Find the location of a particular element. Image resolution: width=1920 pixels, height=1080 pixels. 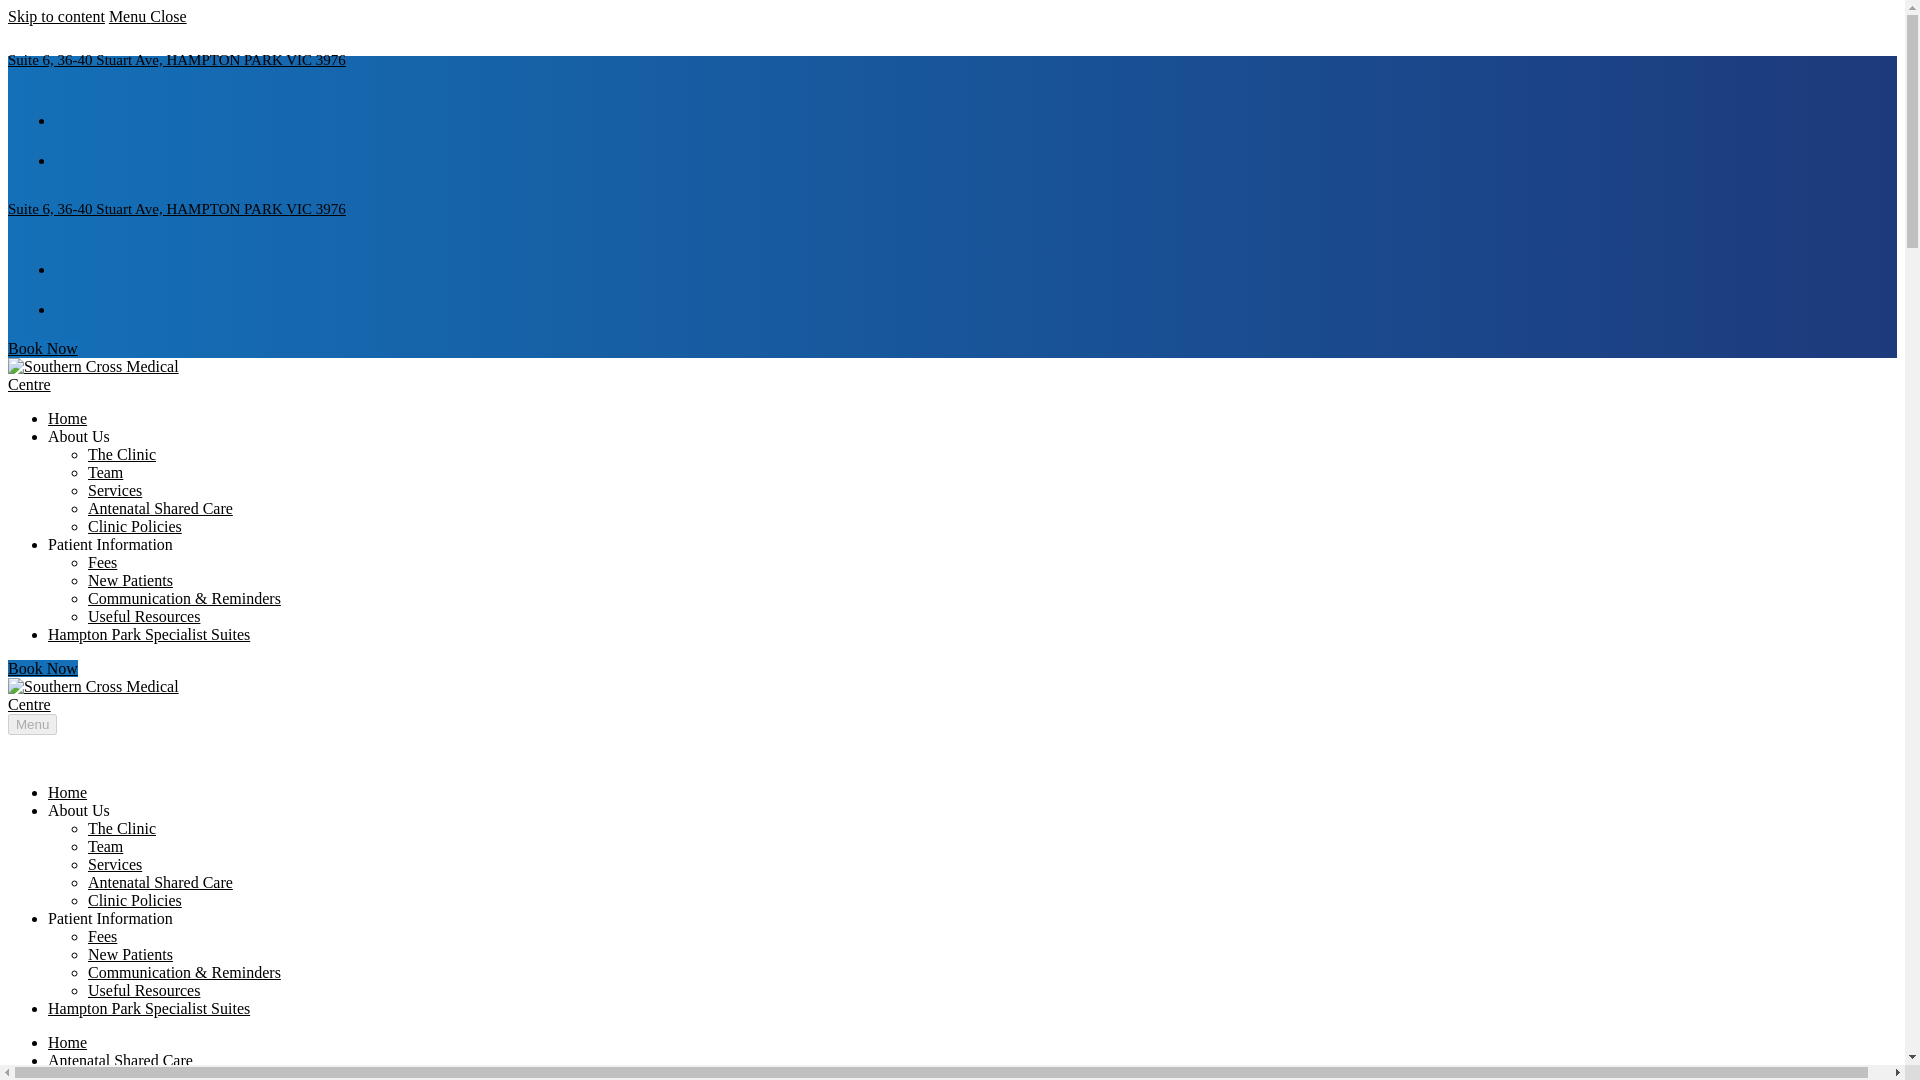

Menu is located at coordinates (32, 724).